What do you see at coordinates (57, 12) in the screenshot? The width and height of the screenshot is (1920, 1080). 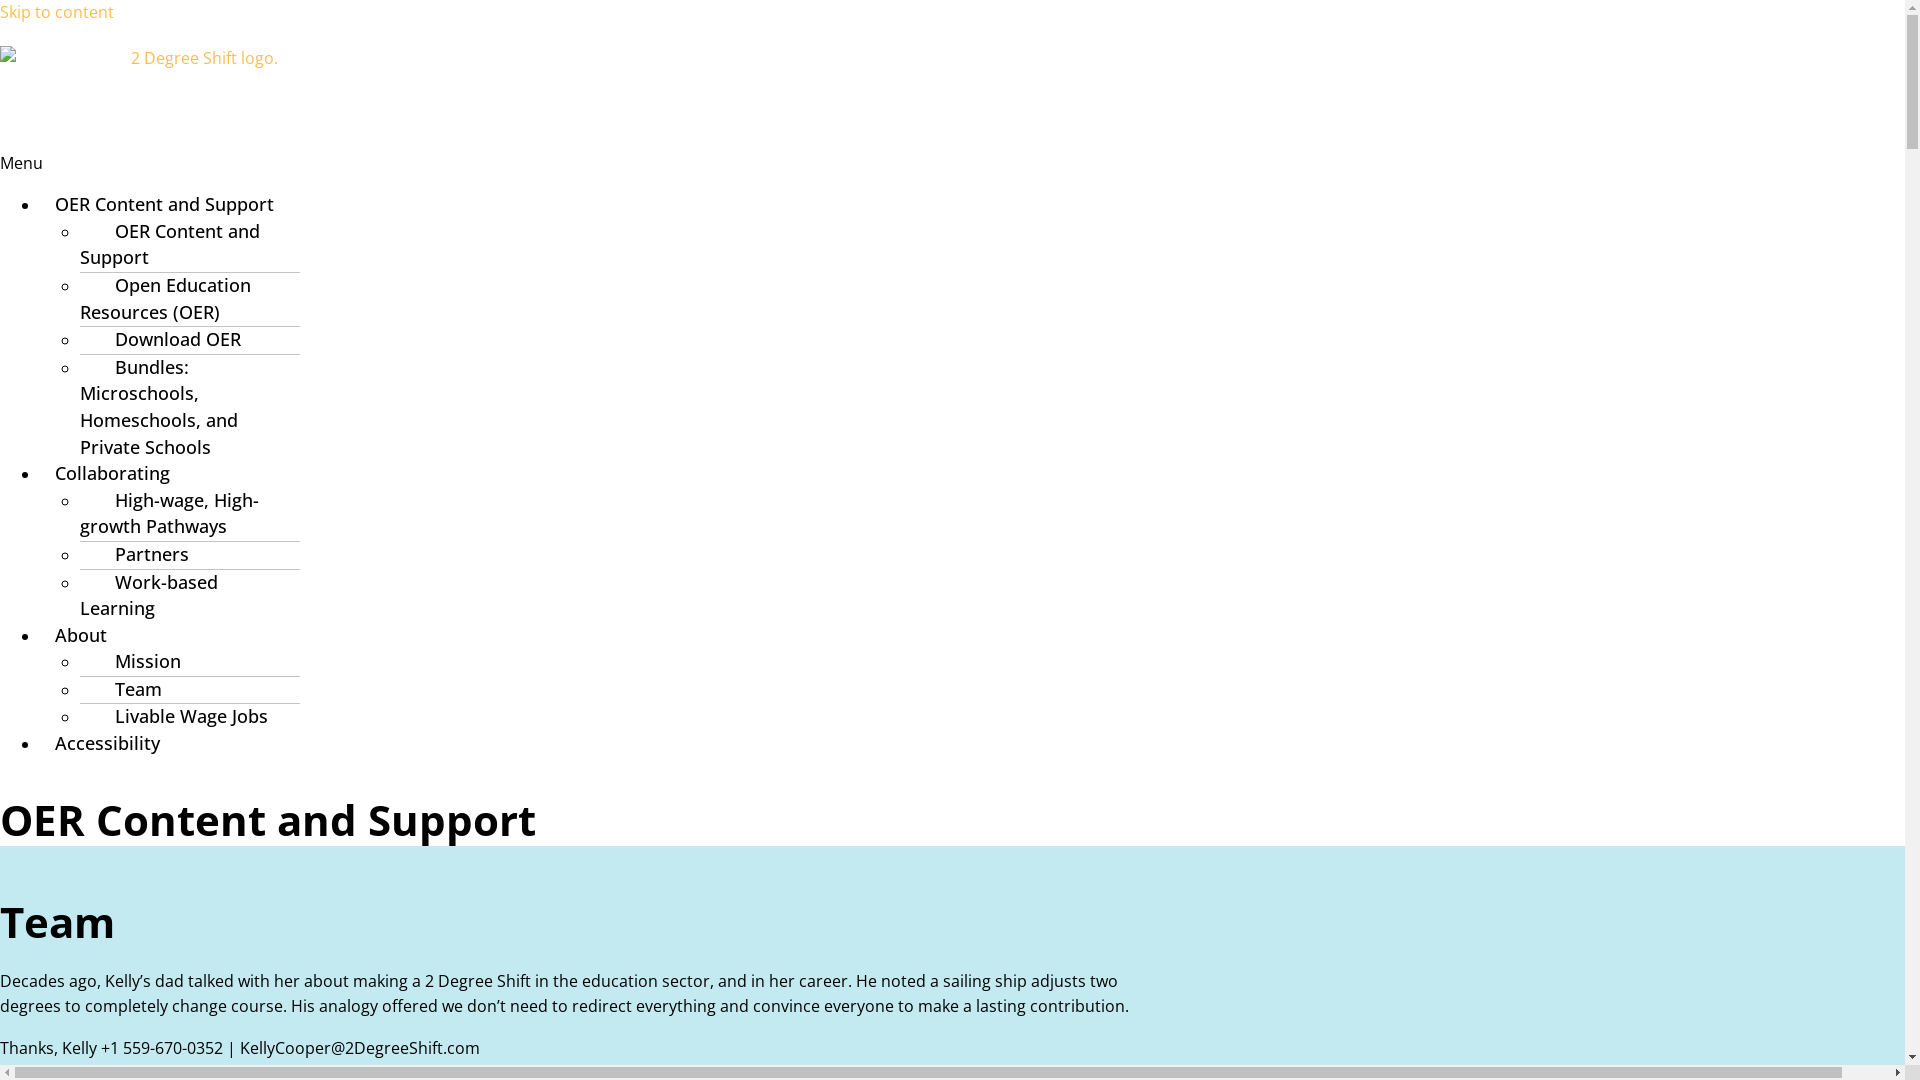 I see `Skip to content` at bounding box center [57, 12].